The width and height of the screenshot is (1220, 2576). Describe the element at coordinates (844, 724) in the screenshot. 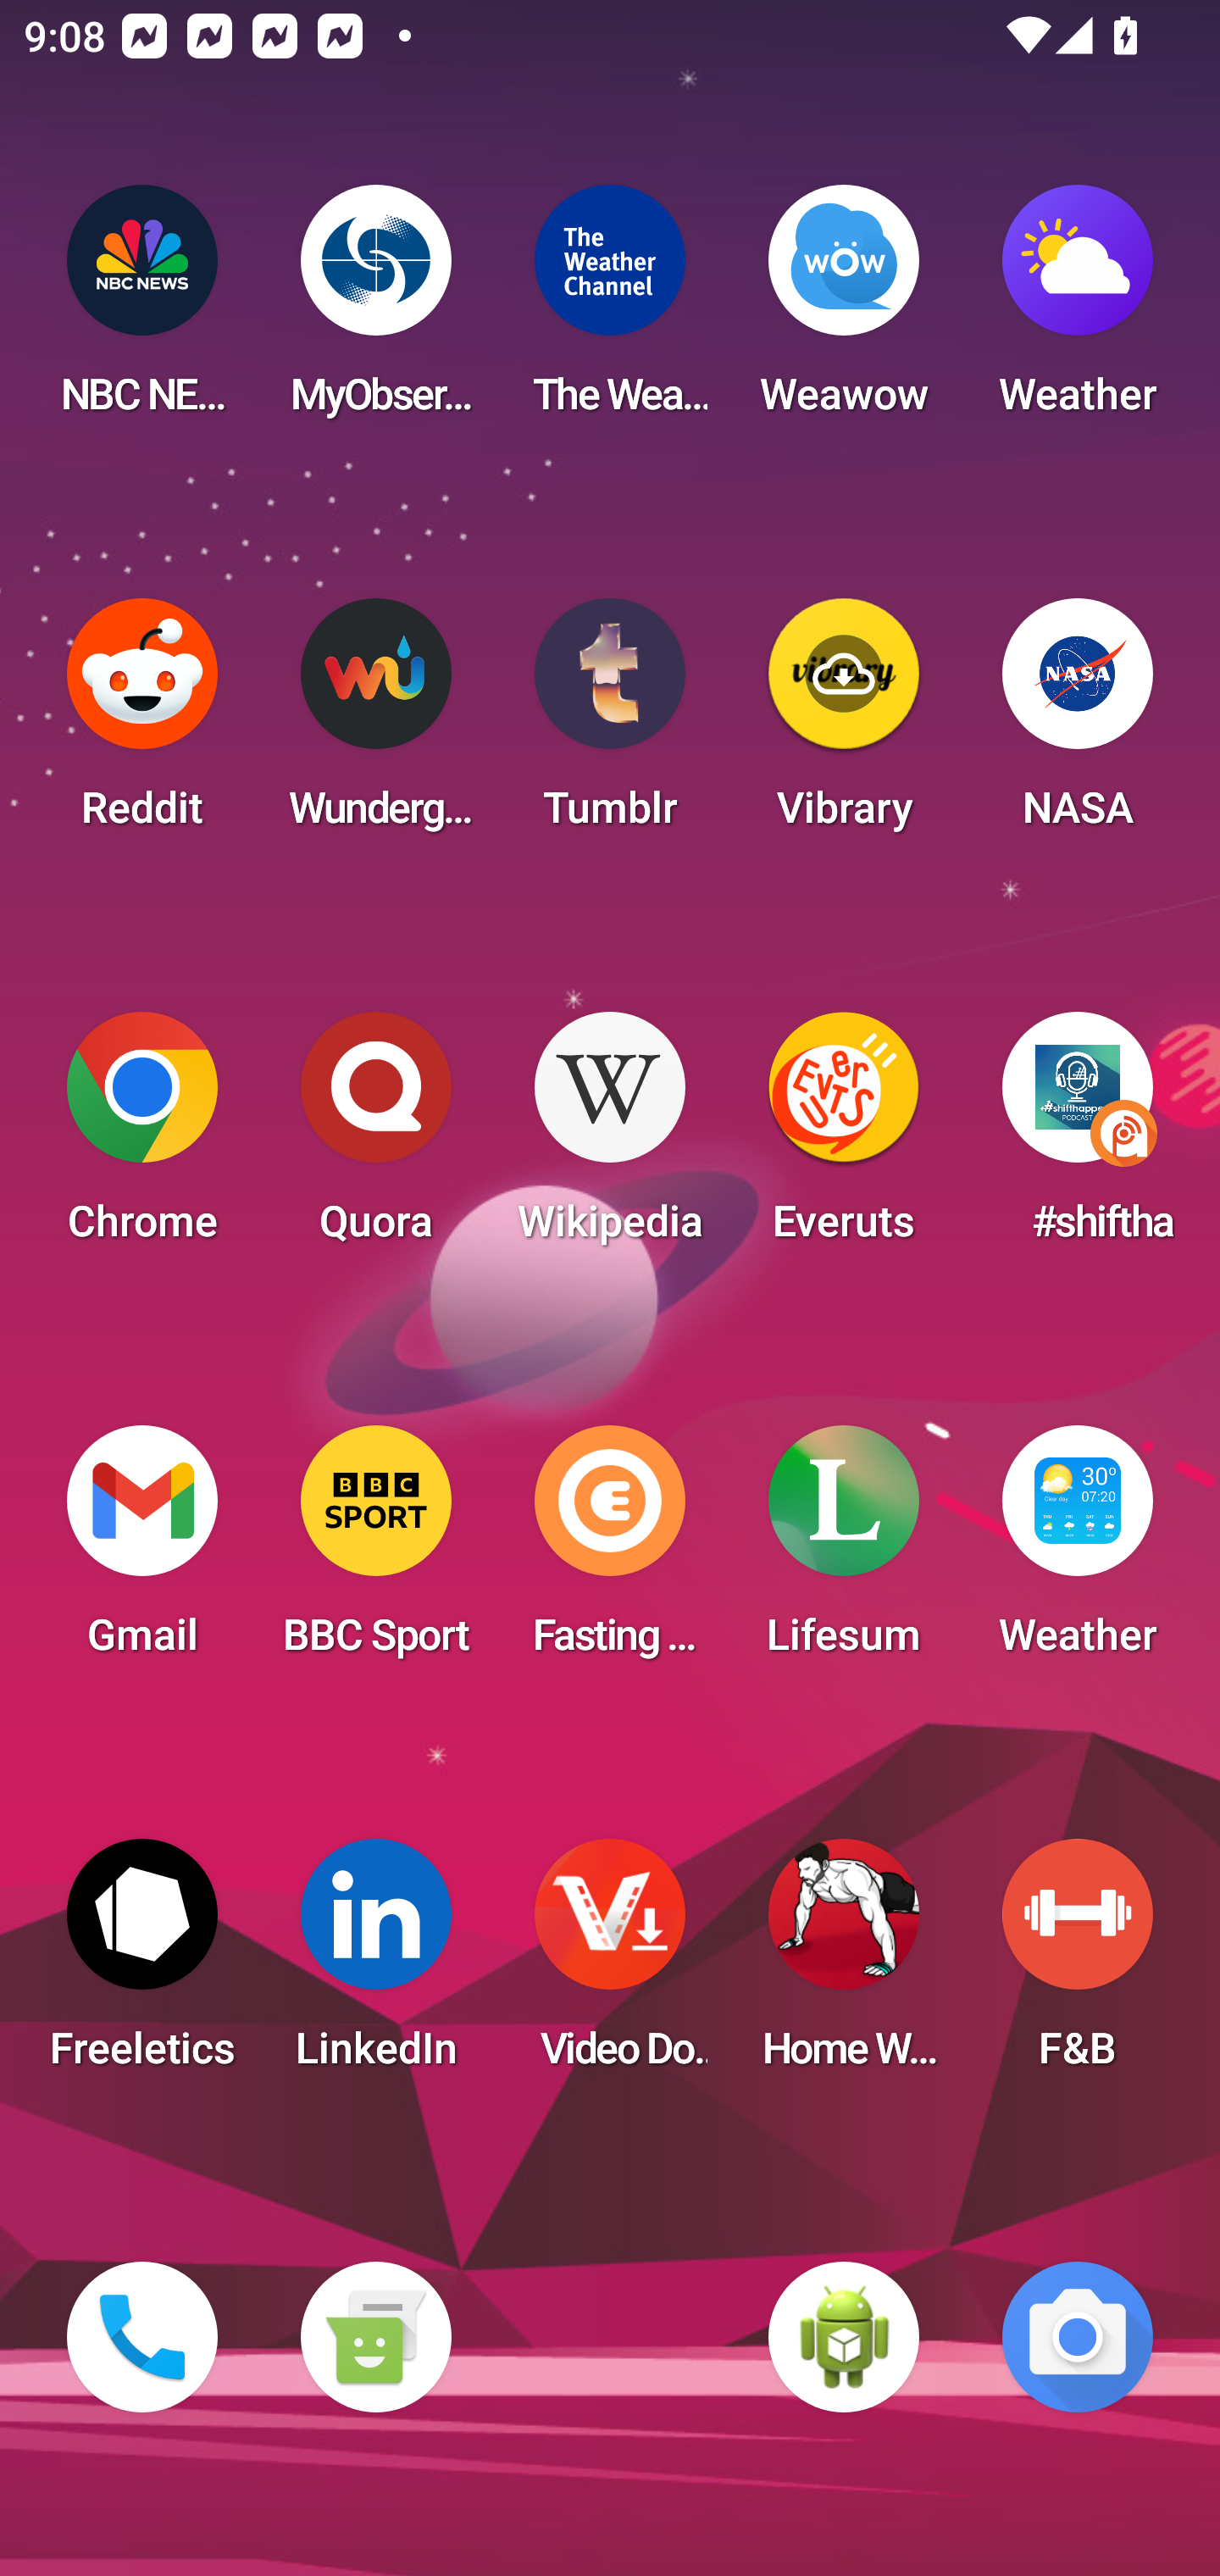

I see `Vibrary` at that location.